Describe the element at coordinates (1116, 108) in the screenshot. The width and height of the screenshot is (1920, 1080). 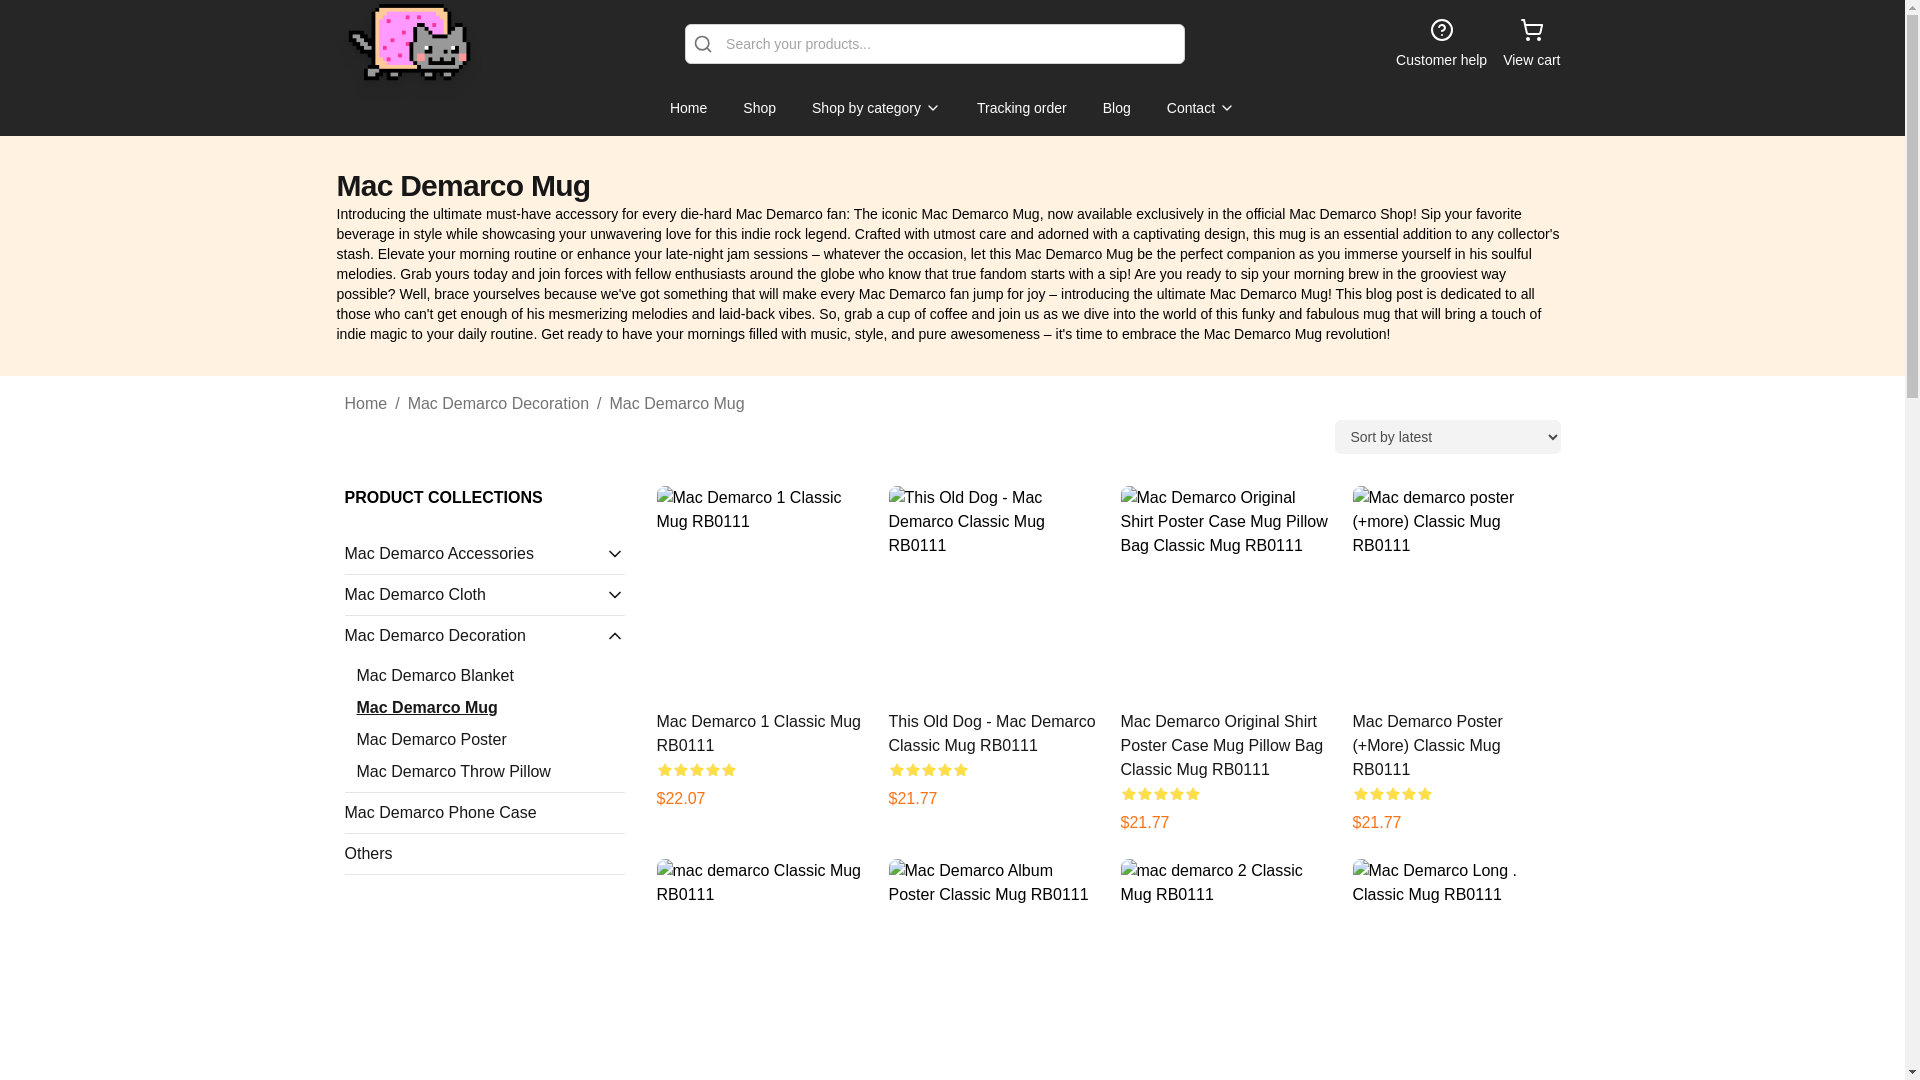
I see `Blog` at that location.